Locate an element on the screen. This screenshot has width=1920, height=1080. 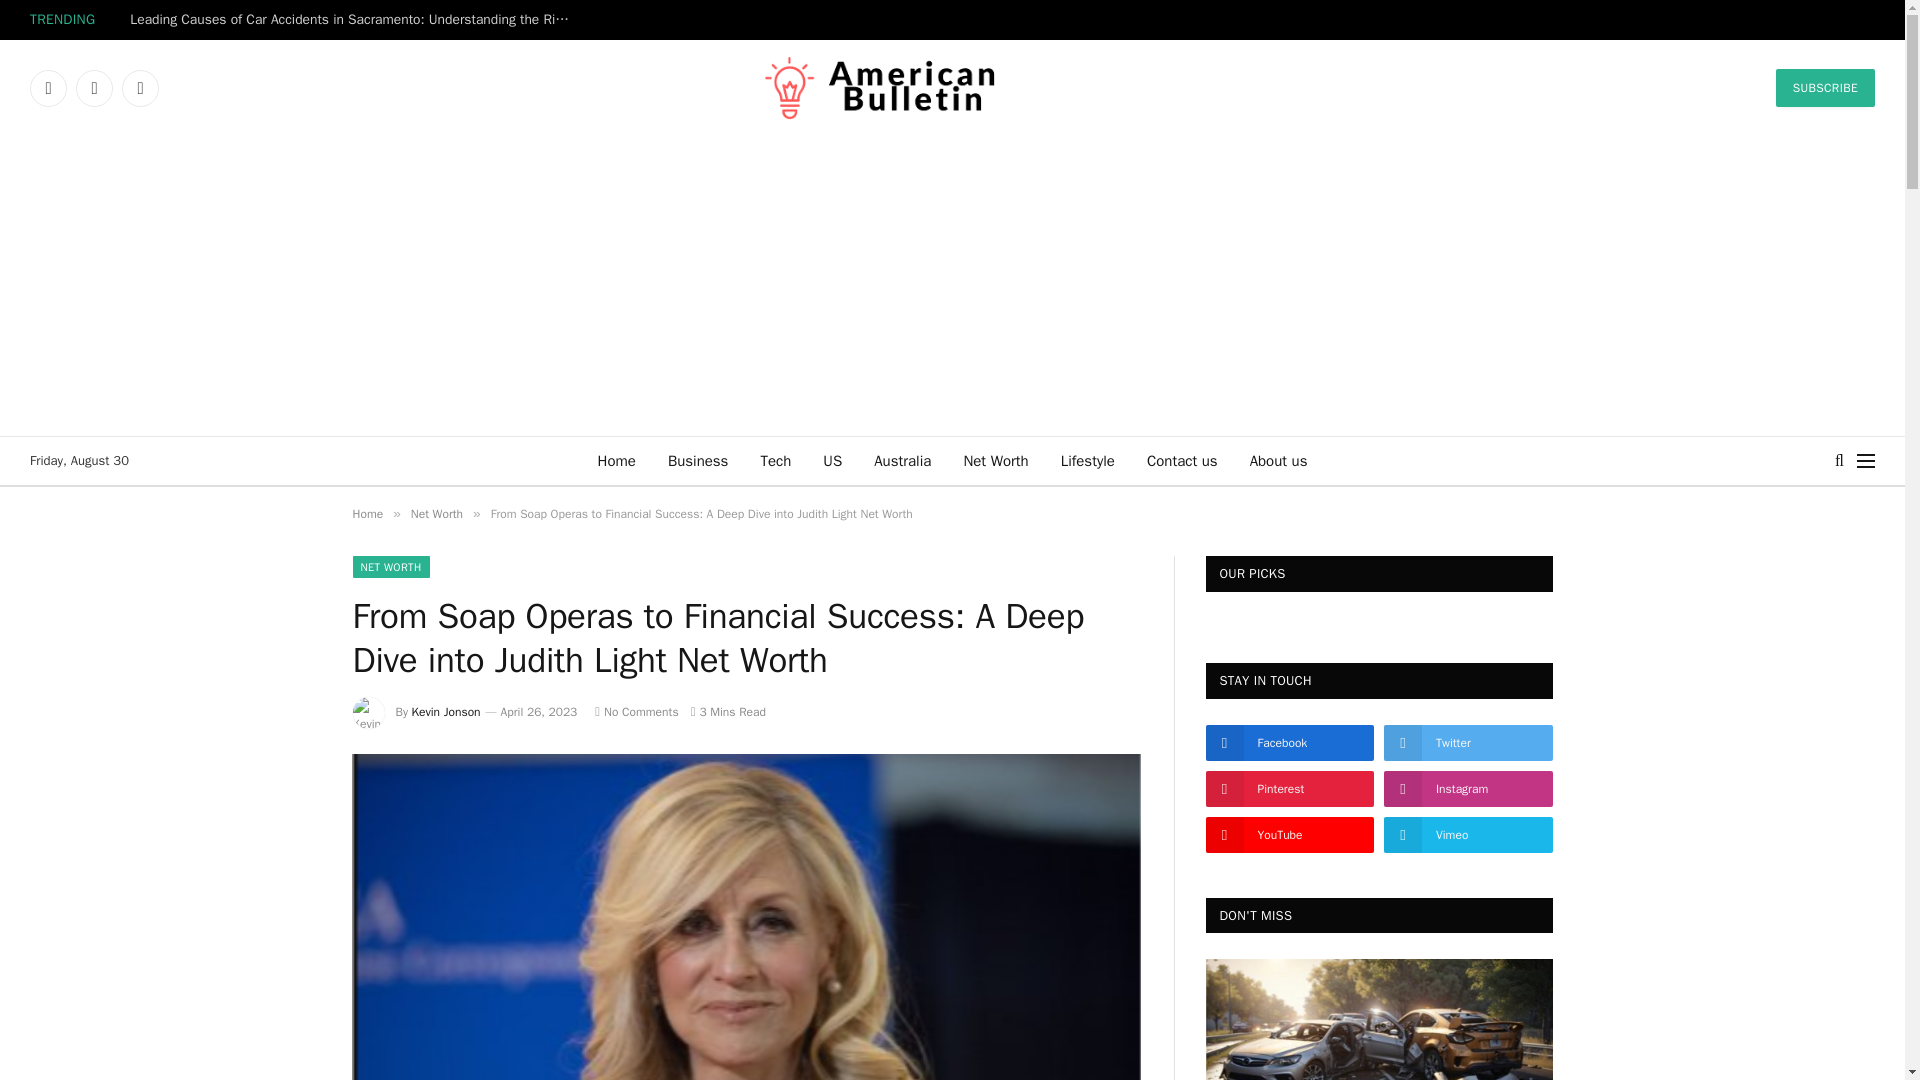
Facebook is located at coordinates (48, 88).